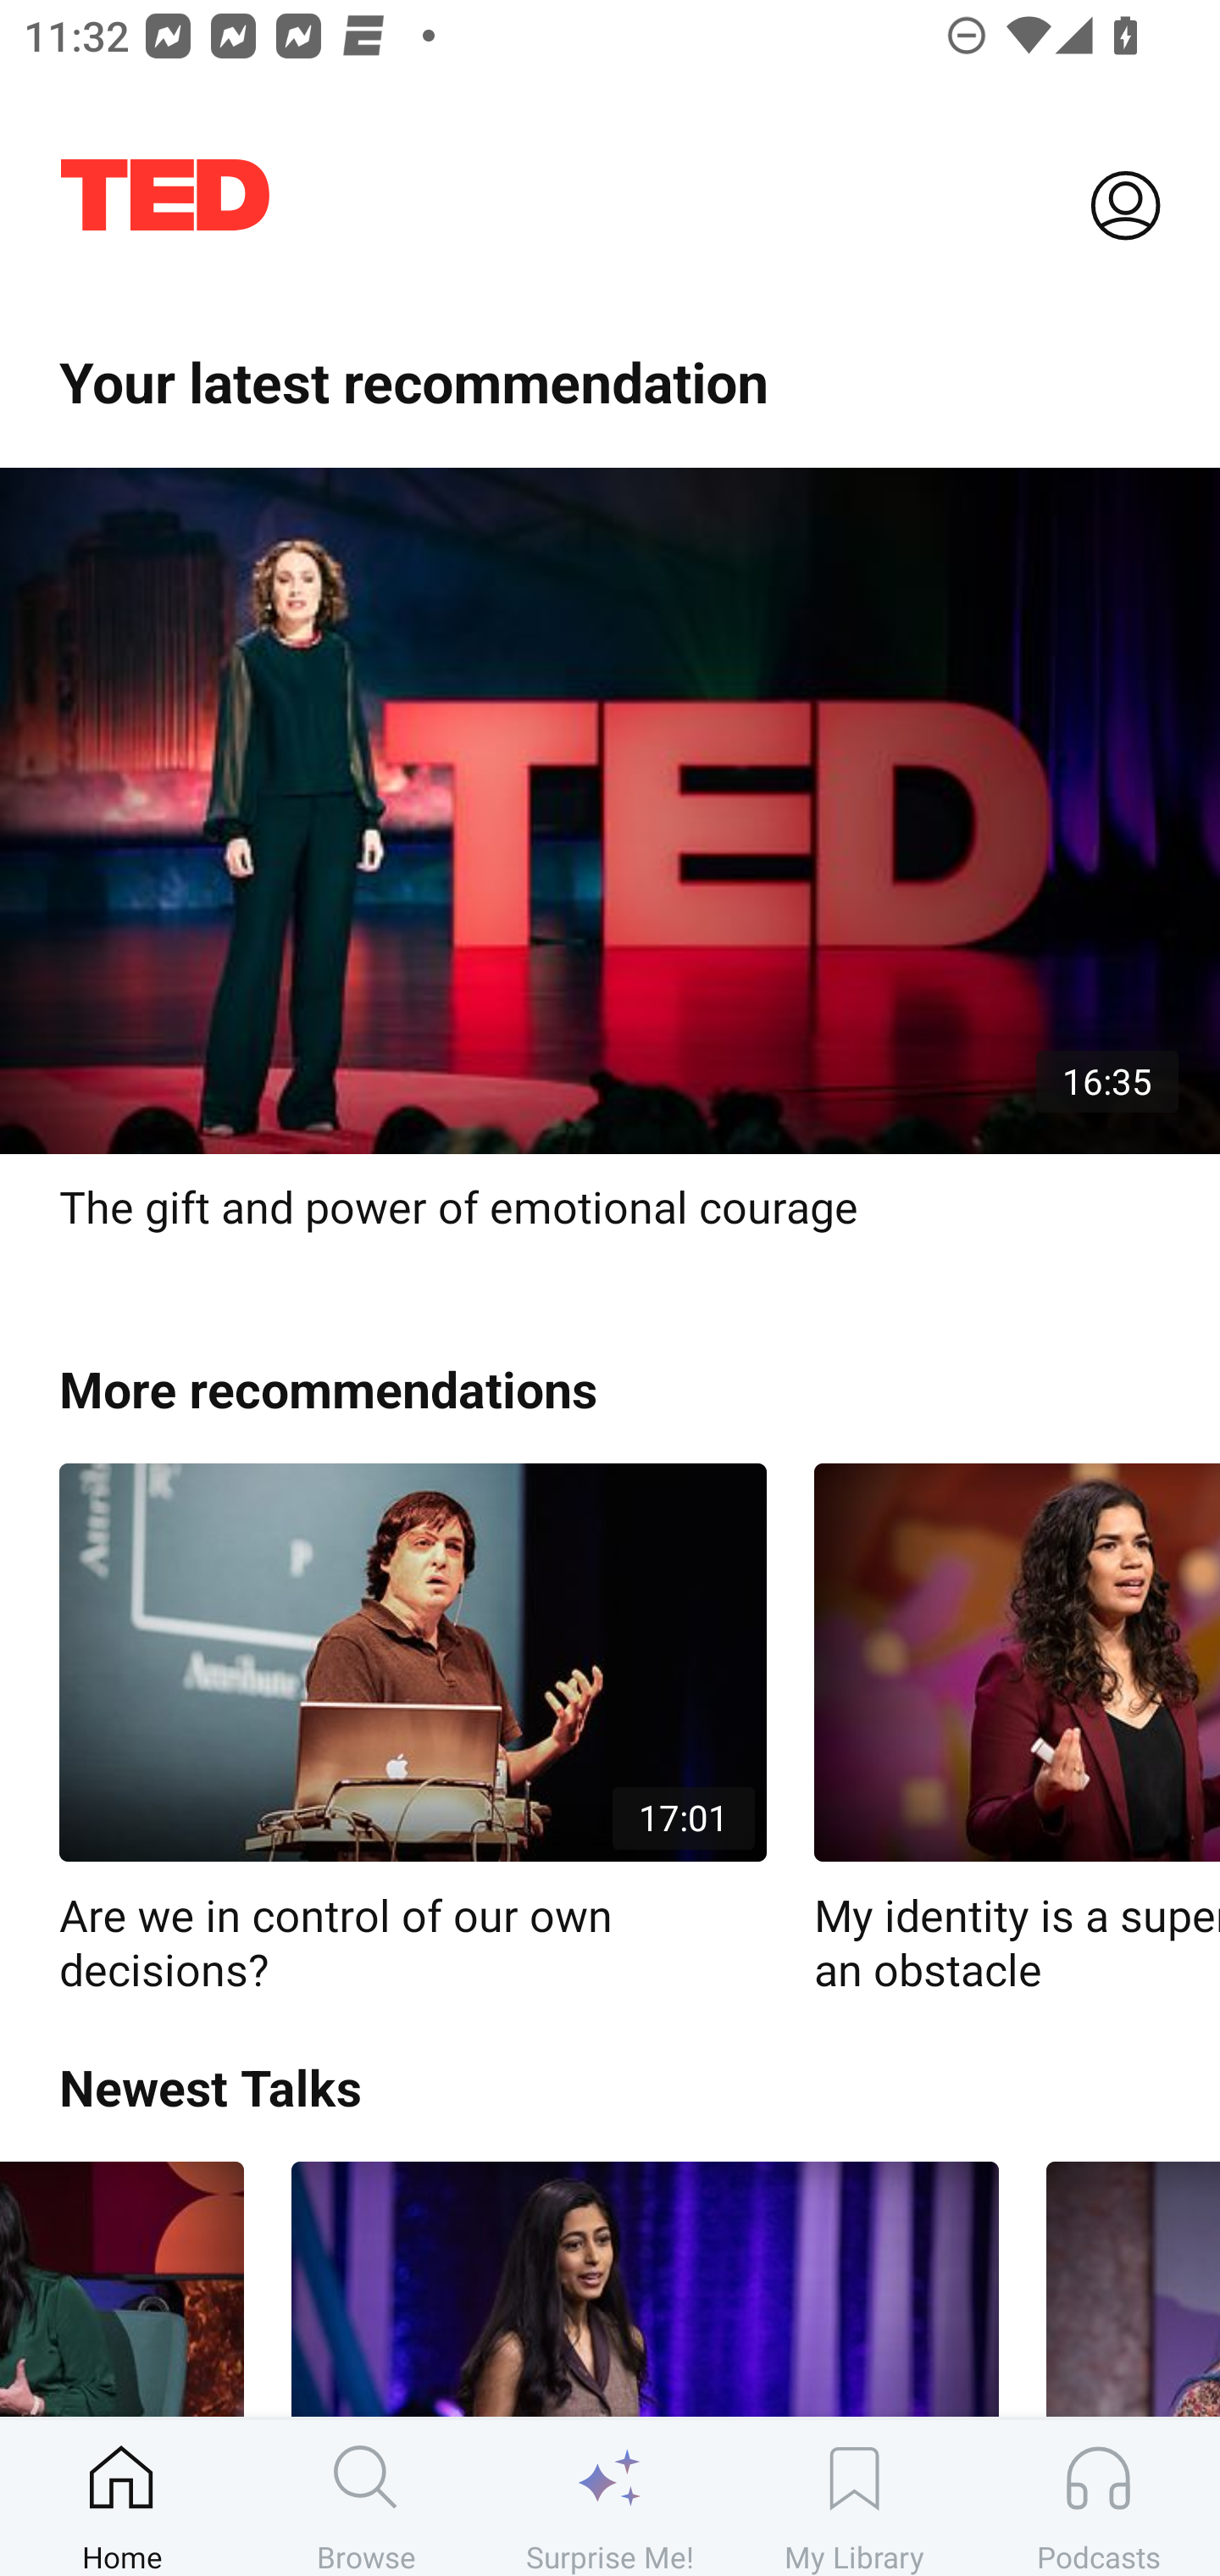  I want to click on Browse, so click(366, 2497).